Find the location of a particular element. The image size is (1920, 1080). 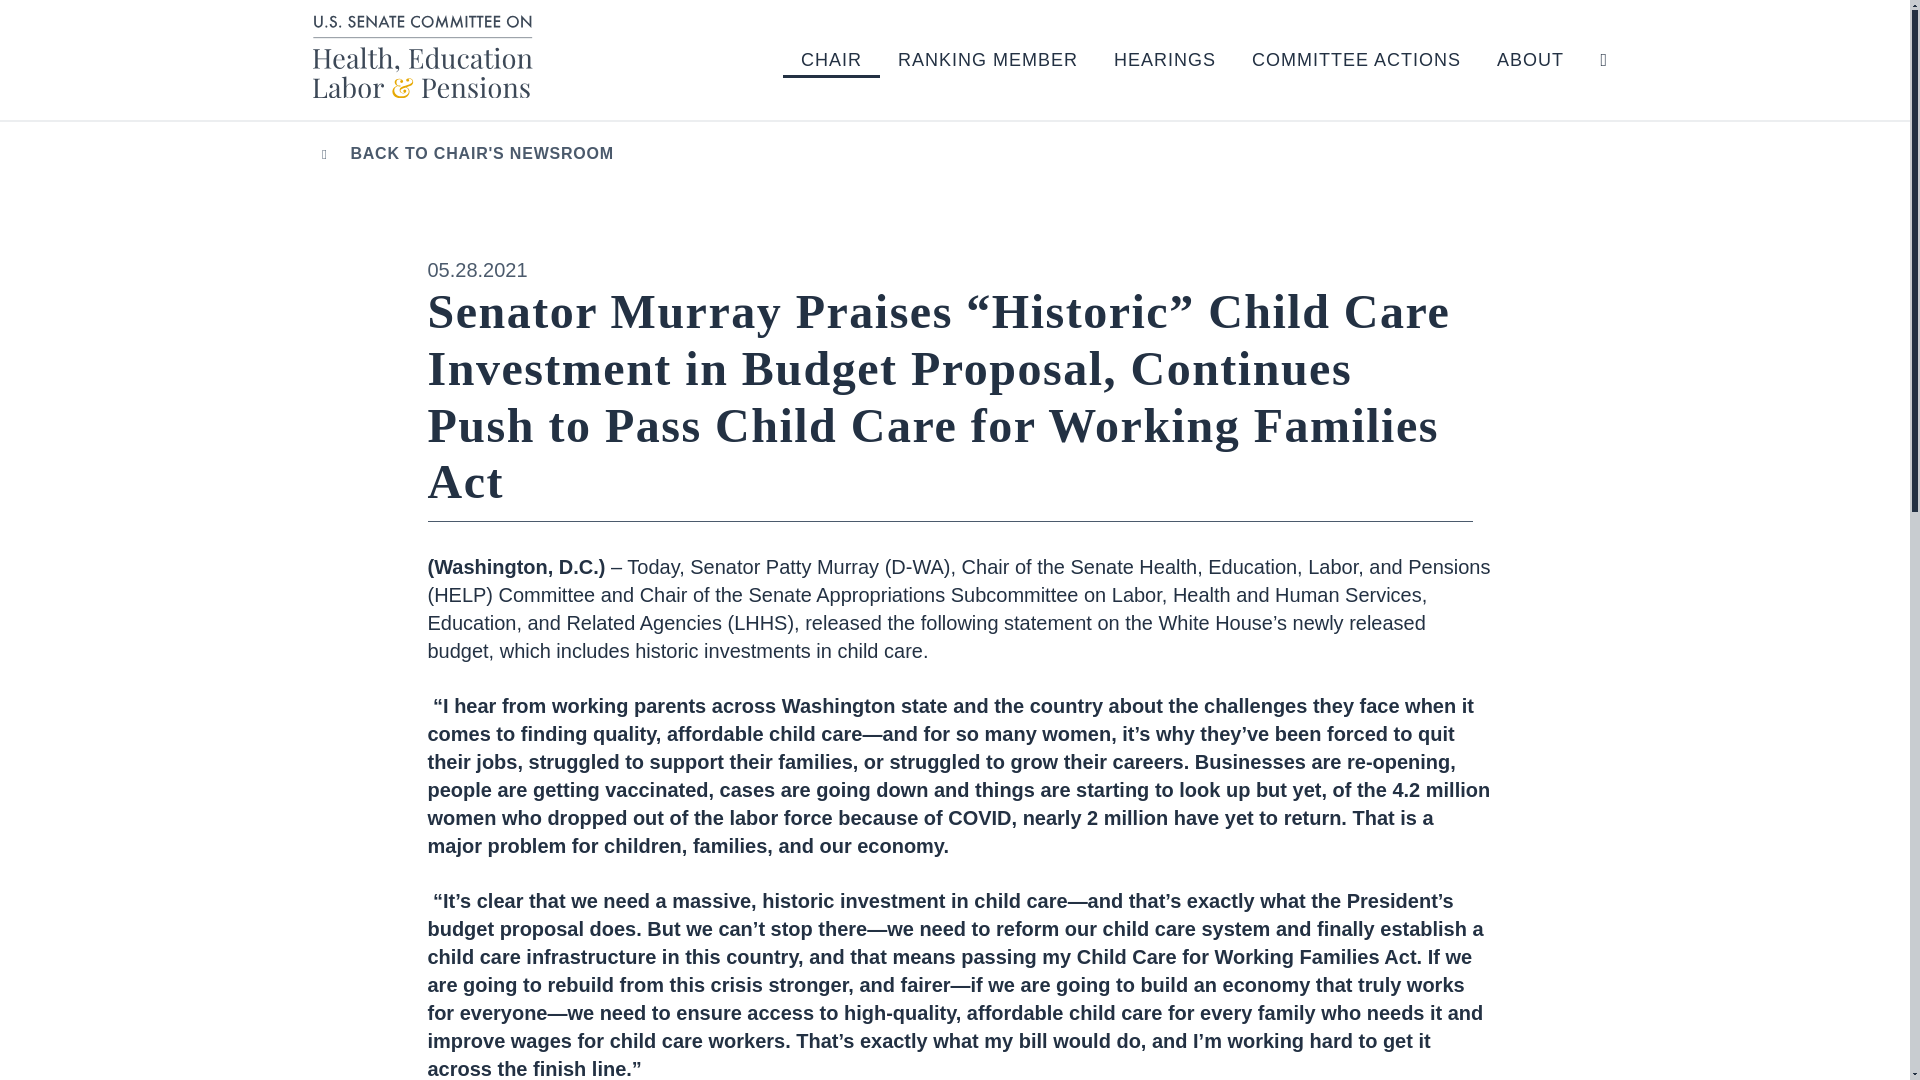

CHAIR is located at coordinates (831, 60).